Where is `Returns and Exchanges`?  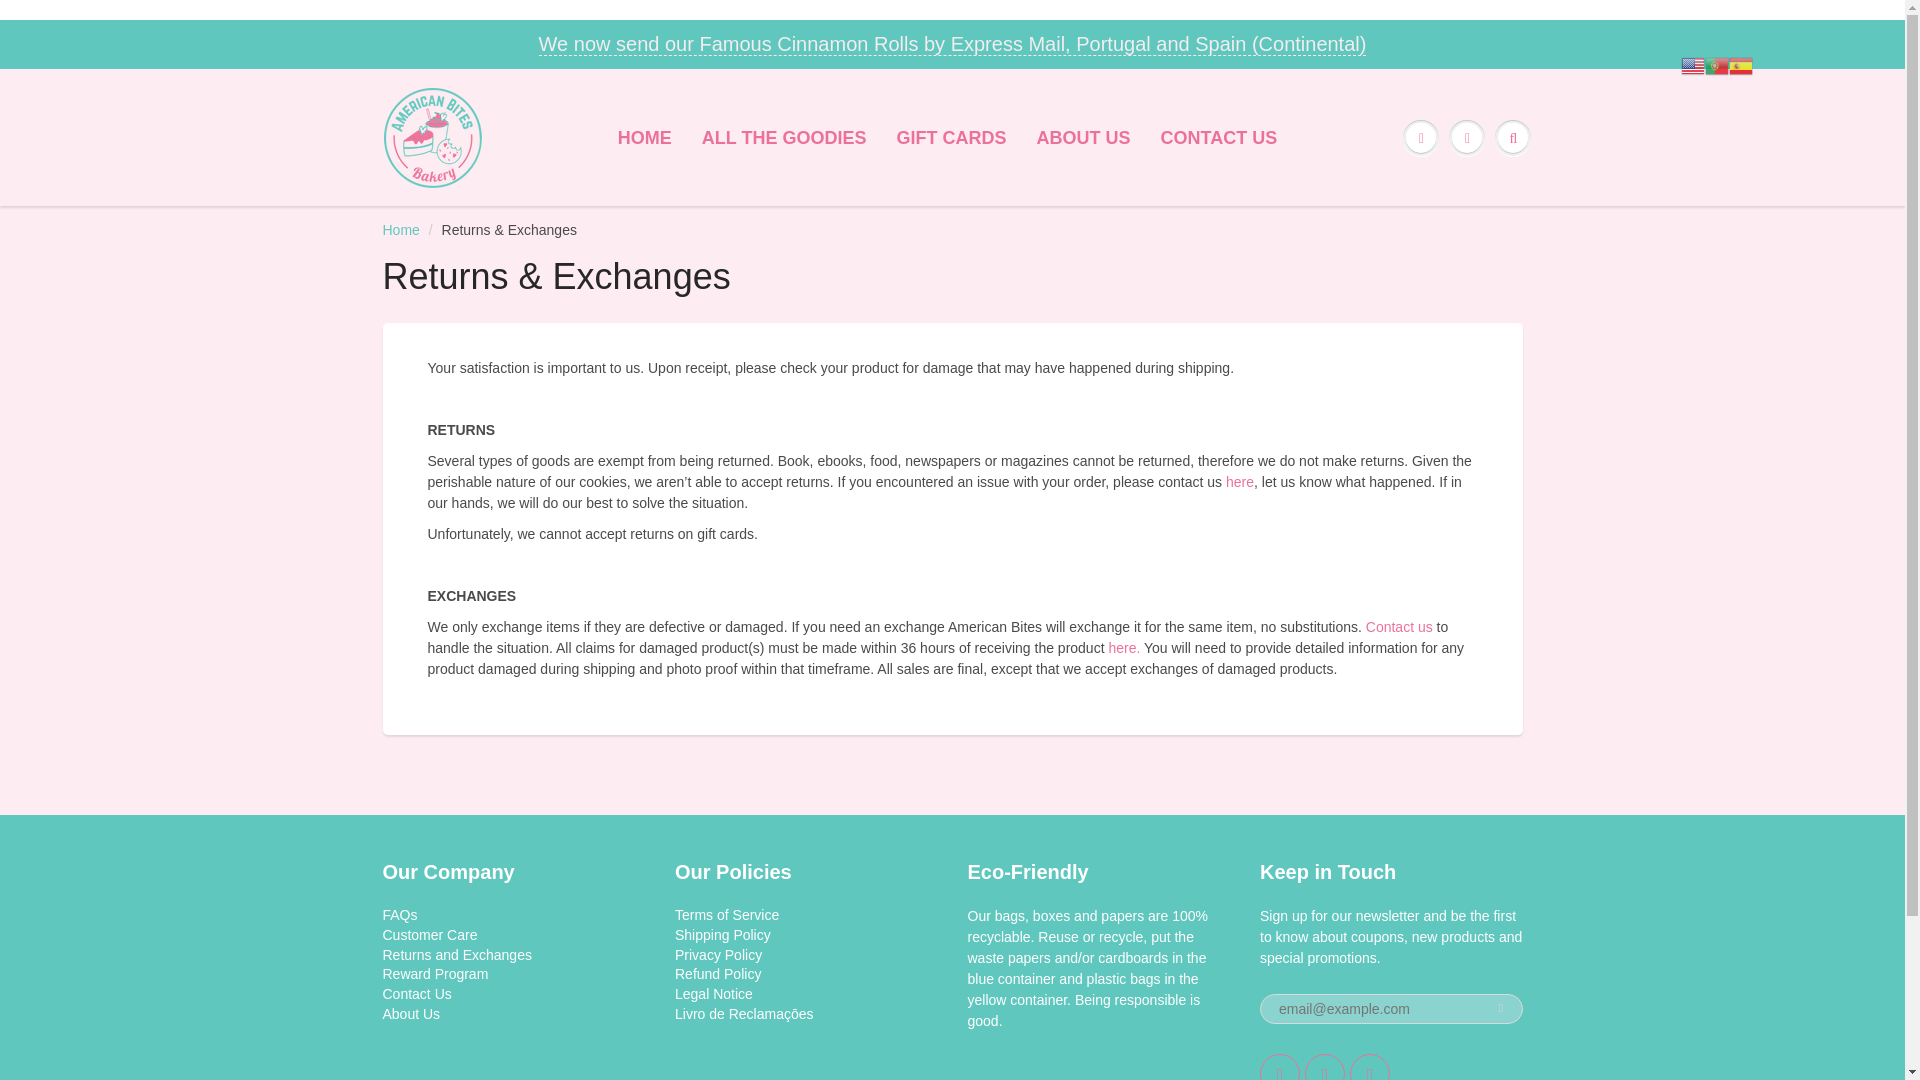
Returns and Exchanges is located at coordinates (456, 954).